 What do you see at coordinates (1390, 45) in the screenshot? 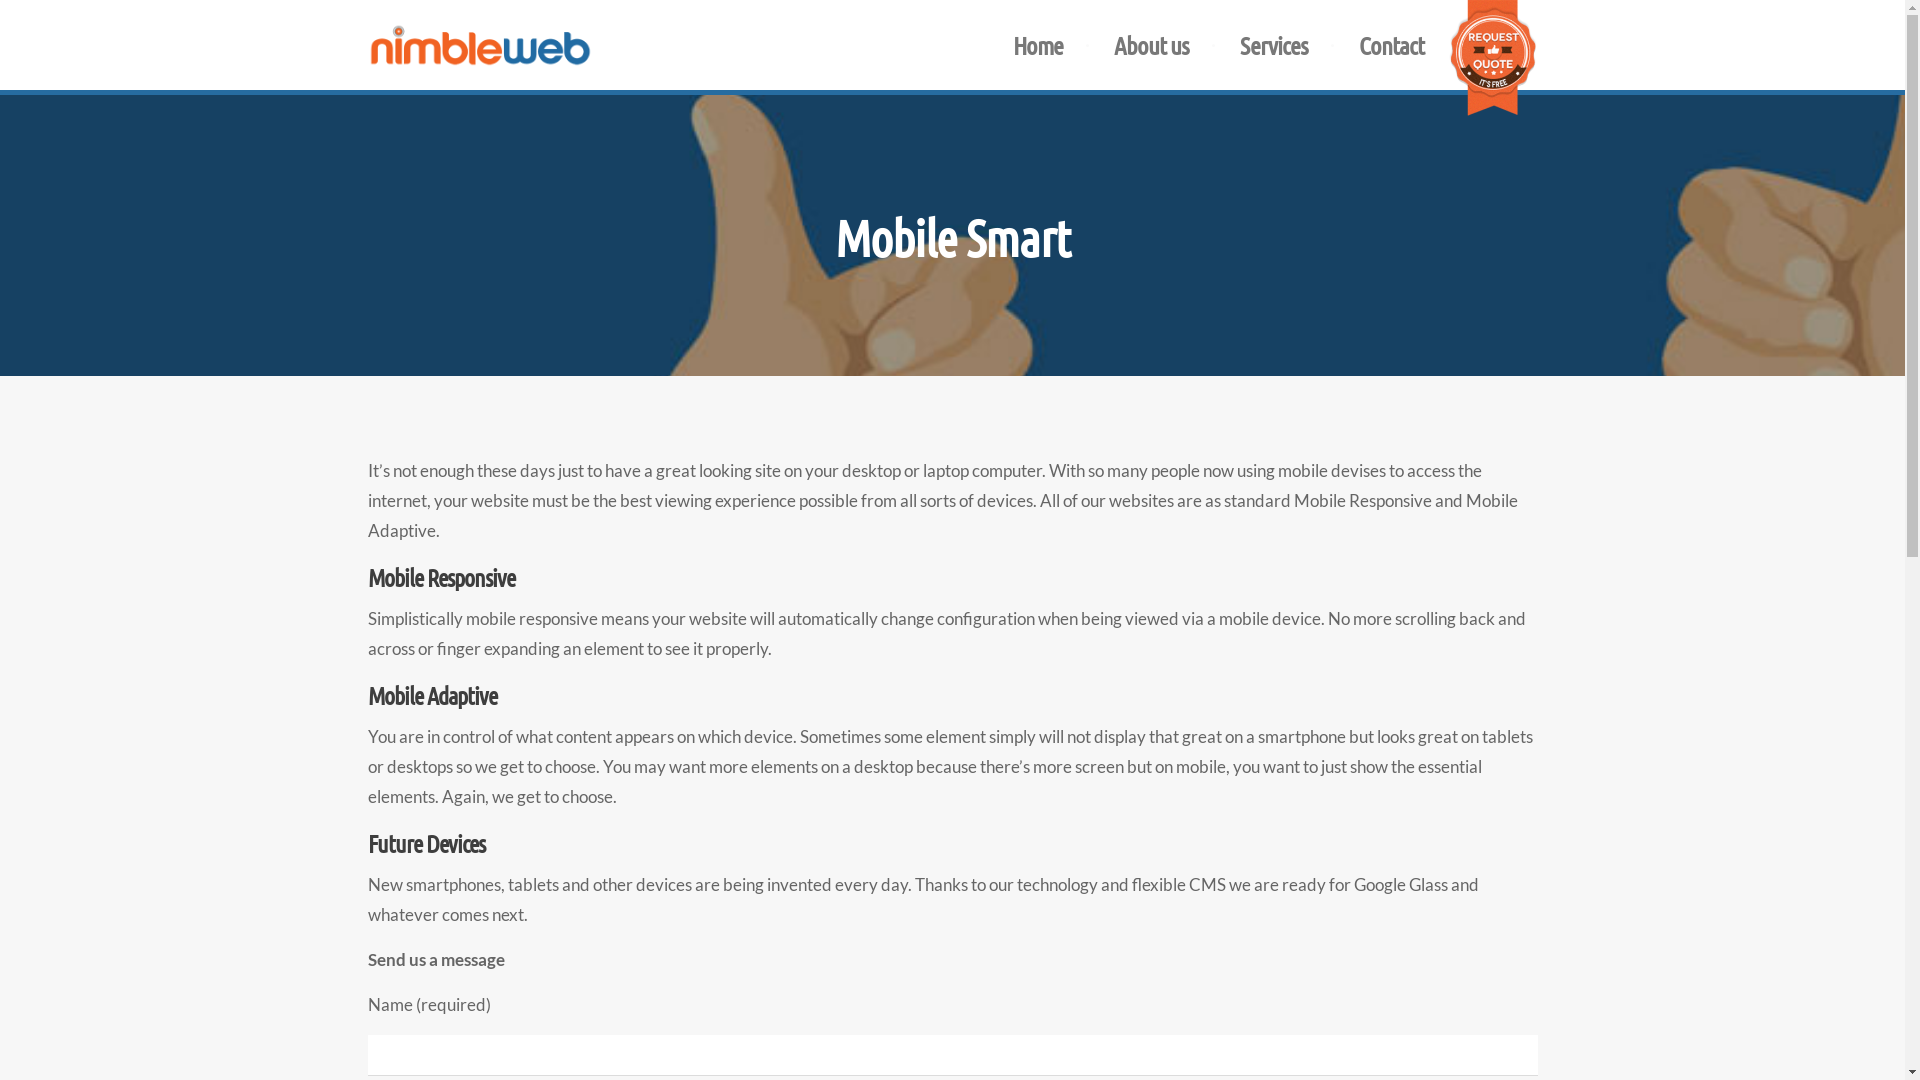
I see `Contact` at bounding box center [1390, 45].